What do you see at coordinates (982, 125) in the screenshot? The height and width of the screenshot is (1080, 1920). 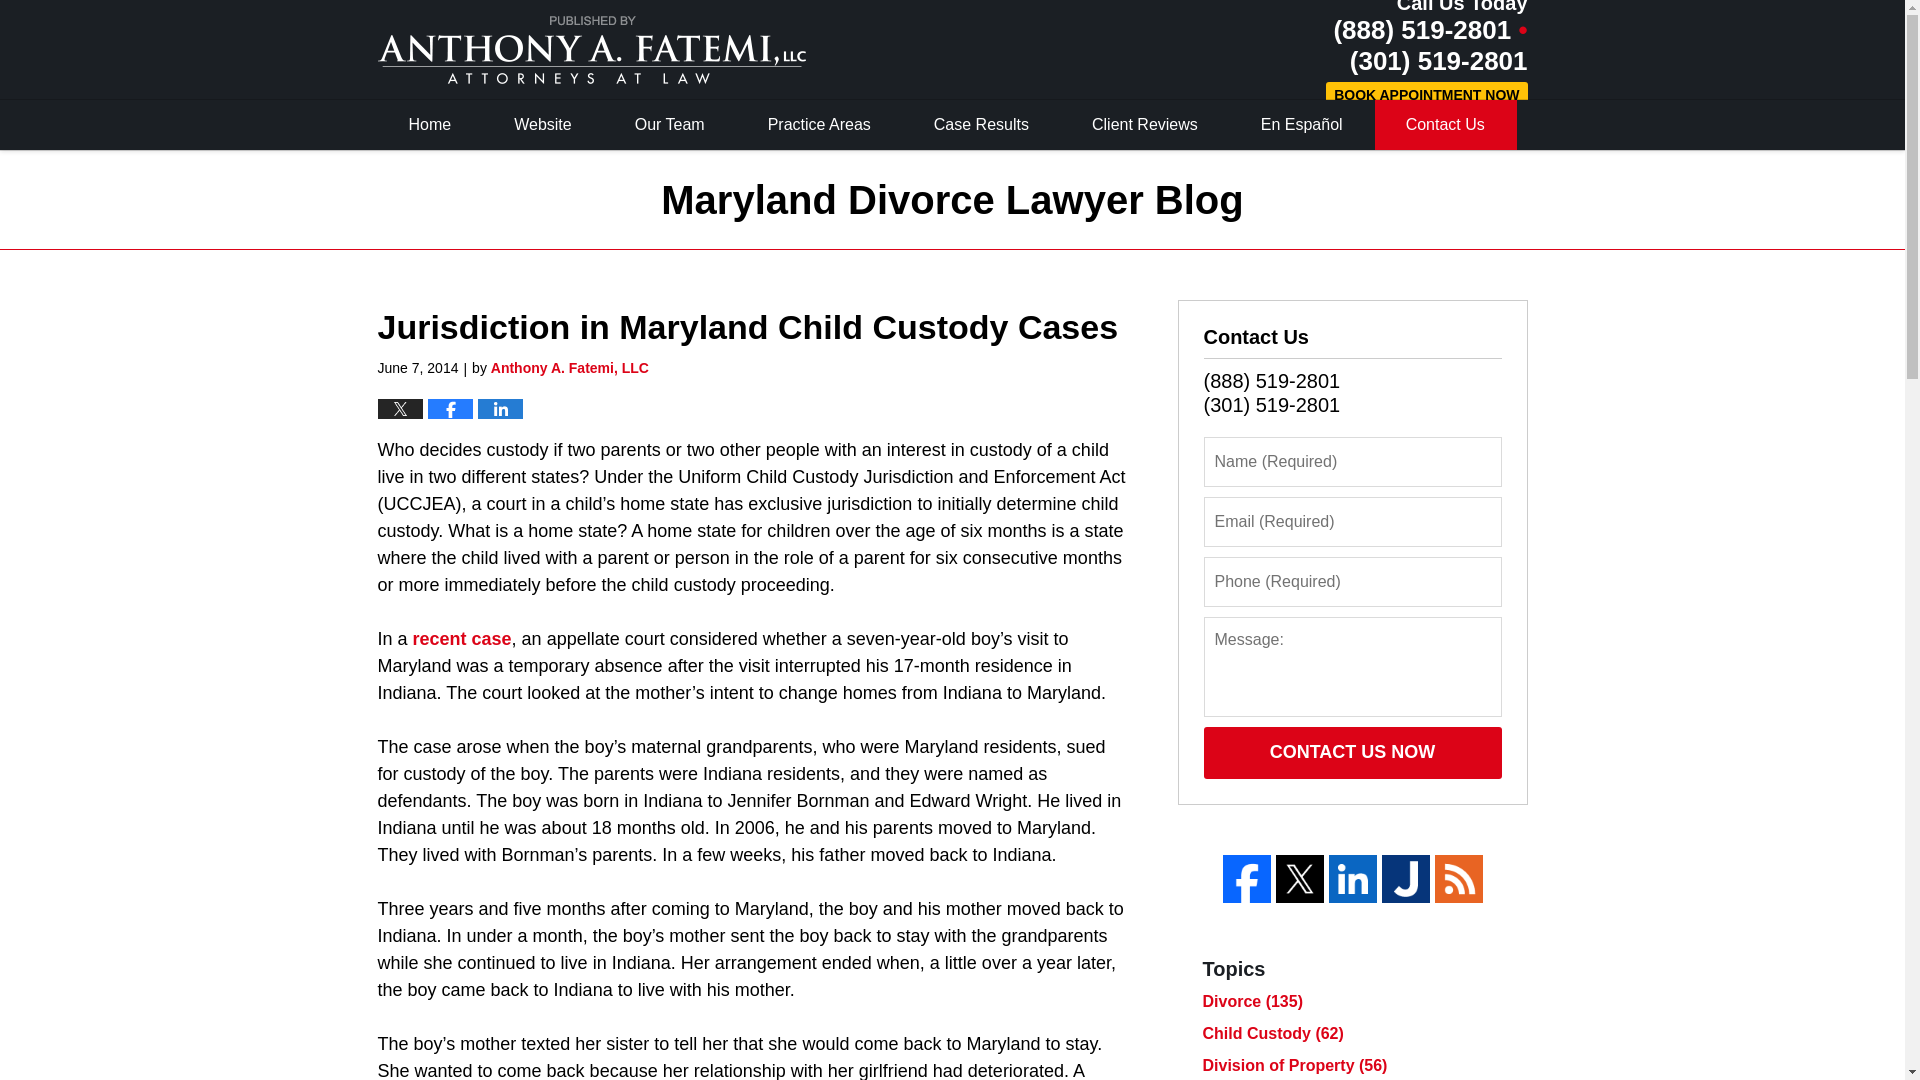 I see `Case Results` at bounding box center [982, 125].